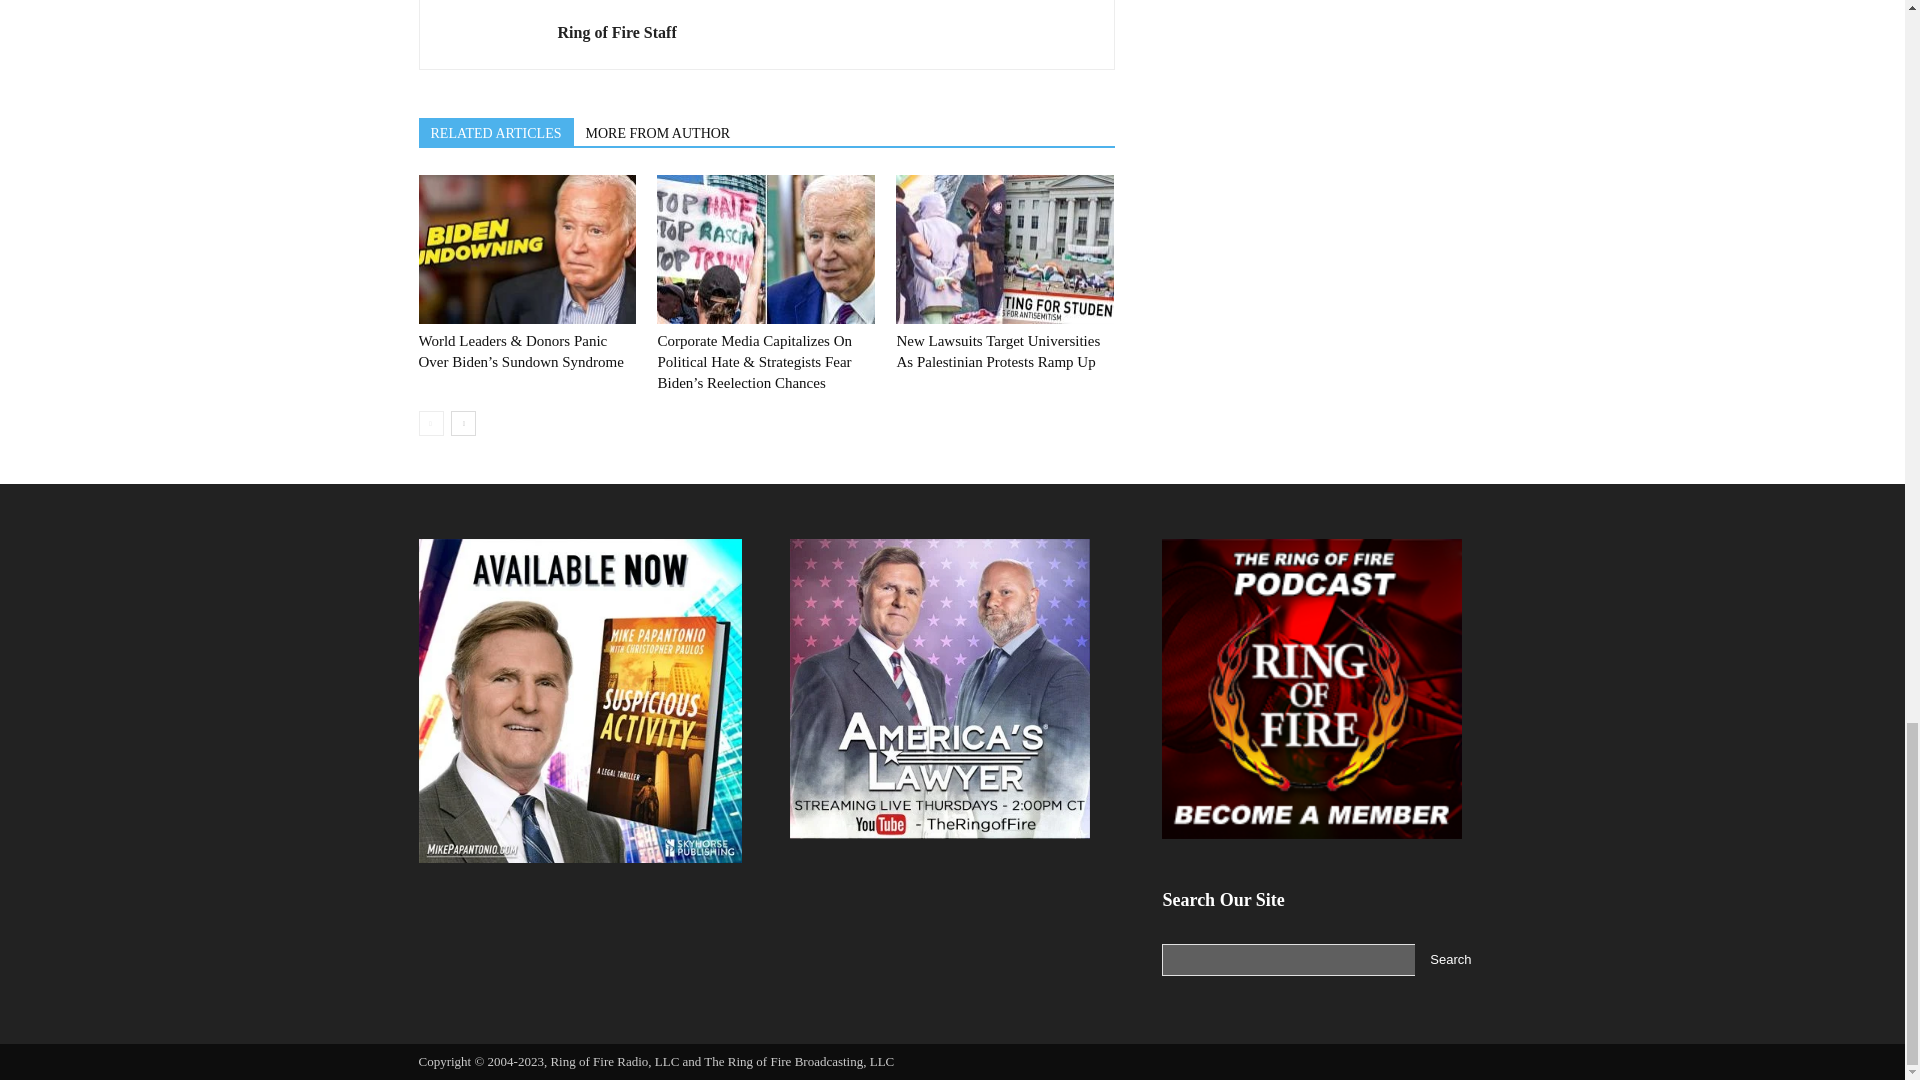  I want to click on Search, so click(1450, 960).